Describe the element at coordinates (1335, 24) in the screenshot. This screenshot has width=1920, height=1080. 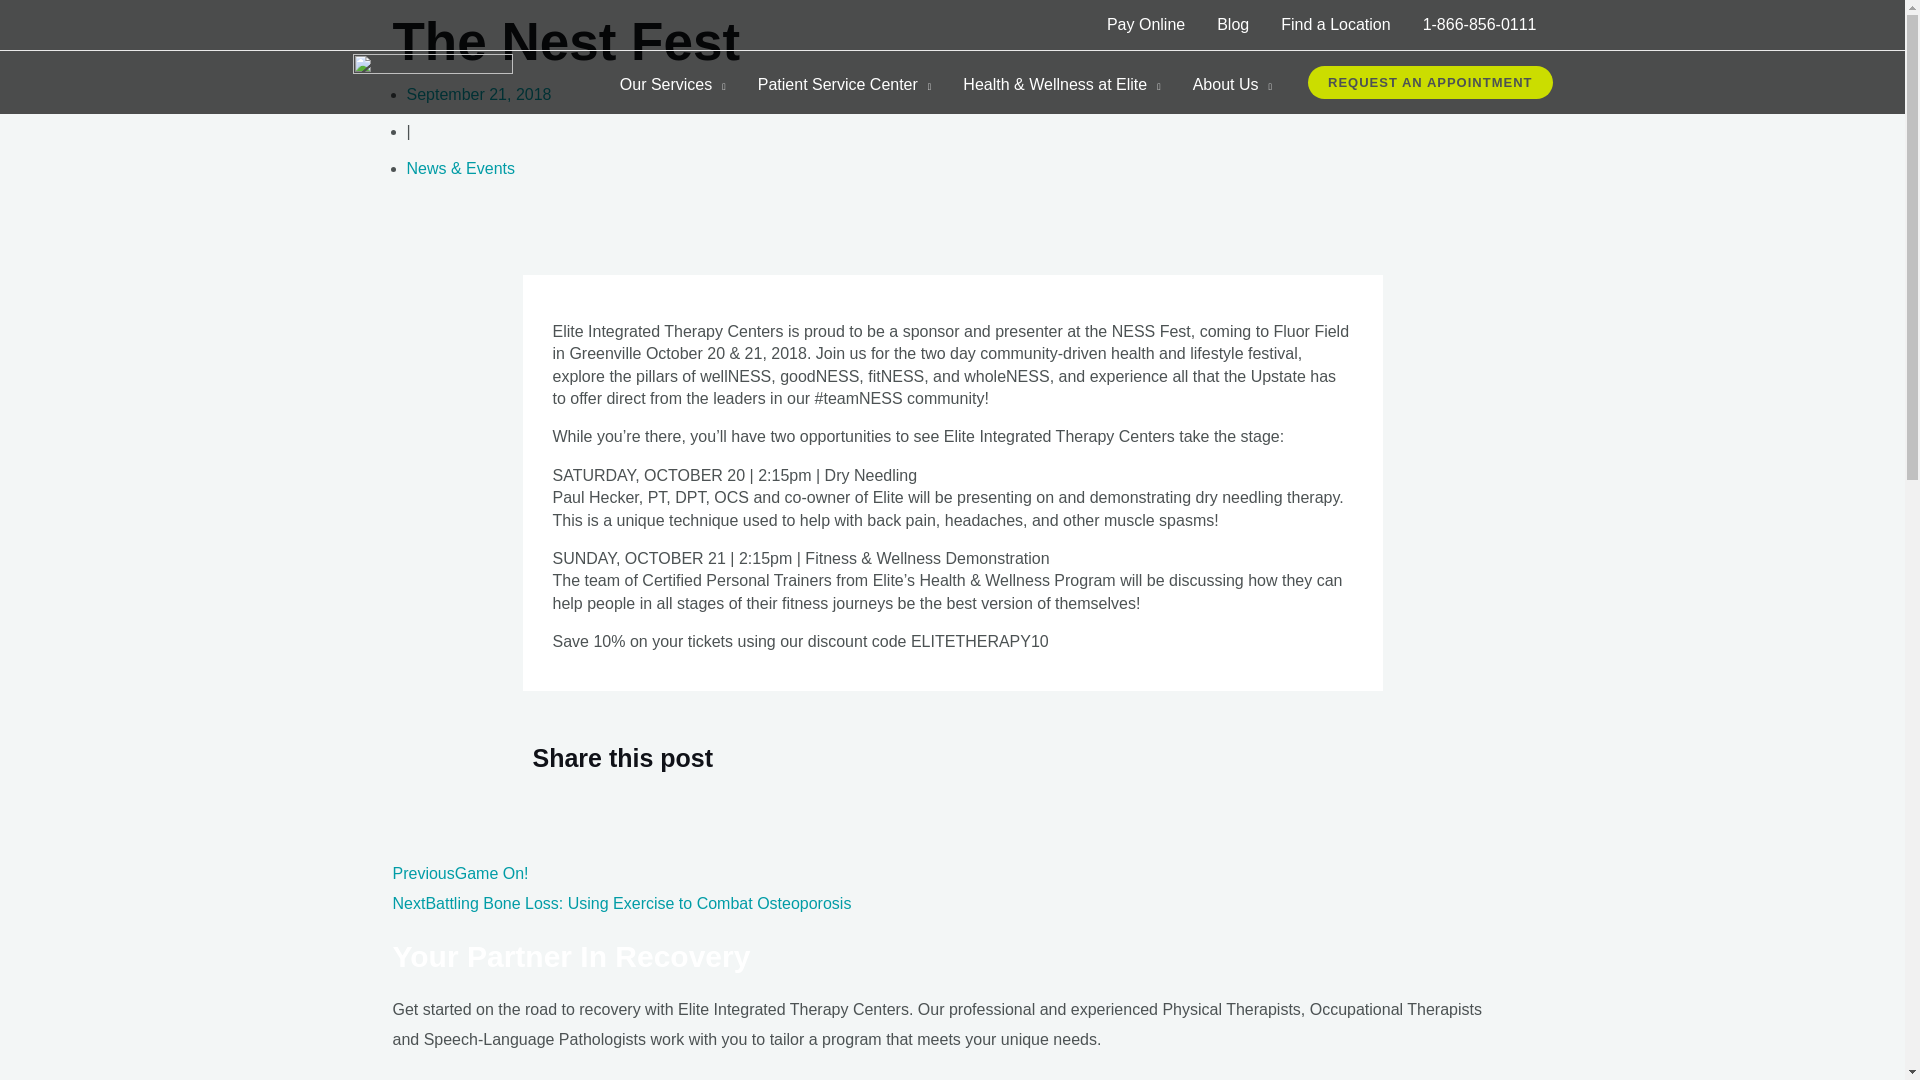
I see `Find a Location` at that location.